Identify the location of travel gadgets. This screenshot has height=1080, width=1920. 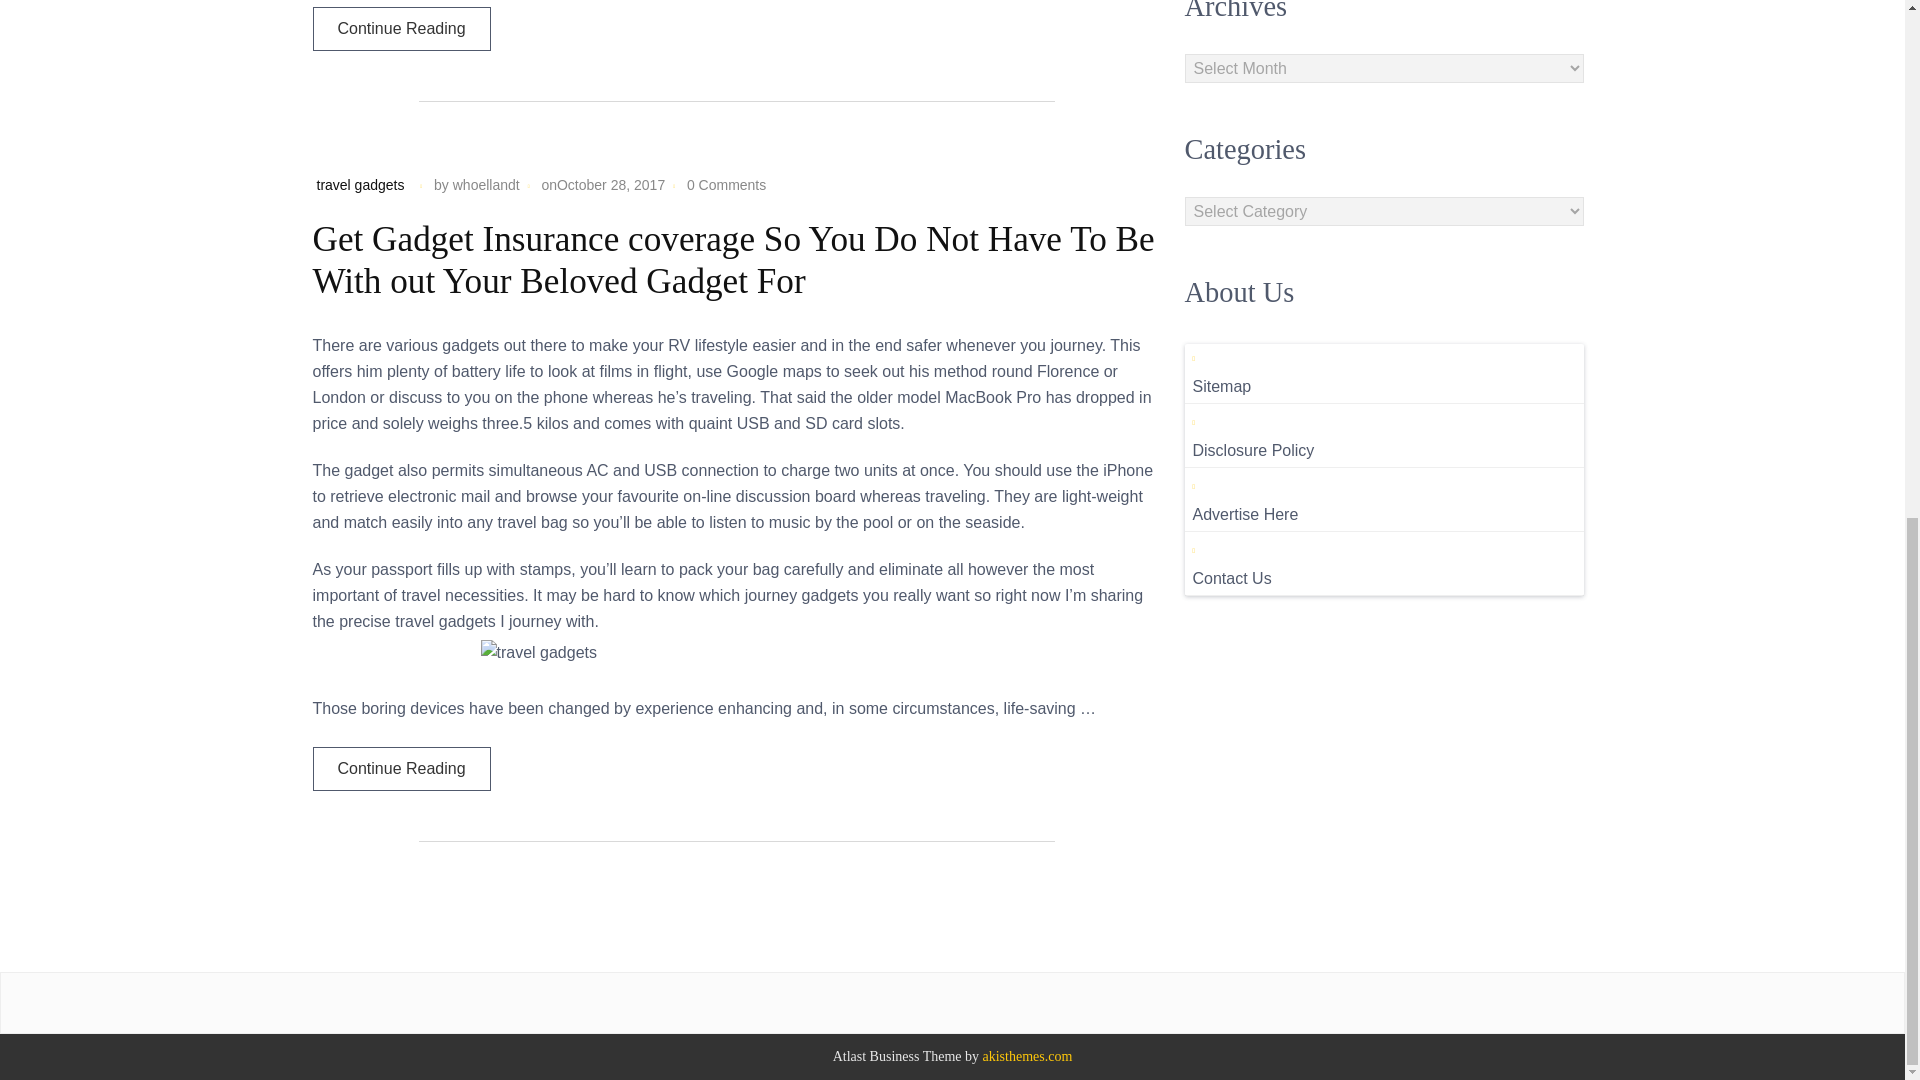
(360, 185).